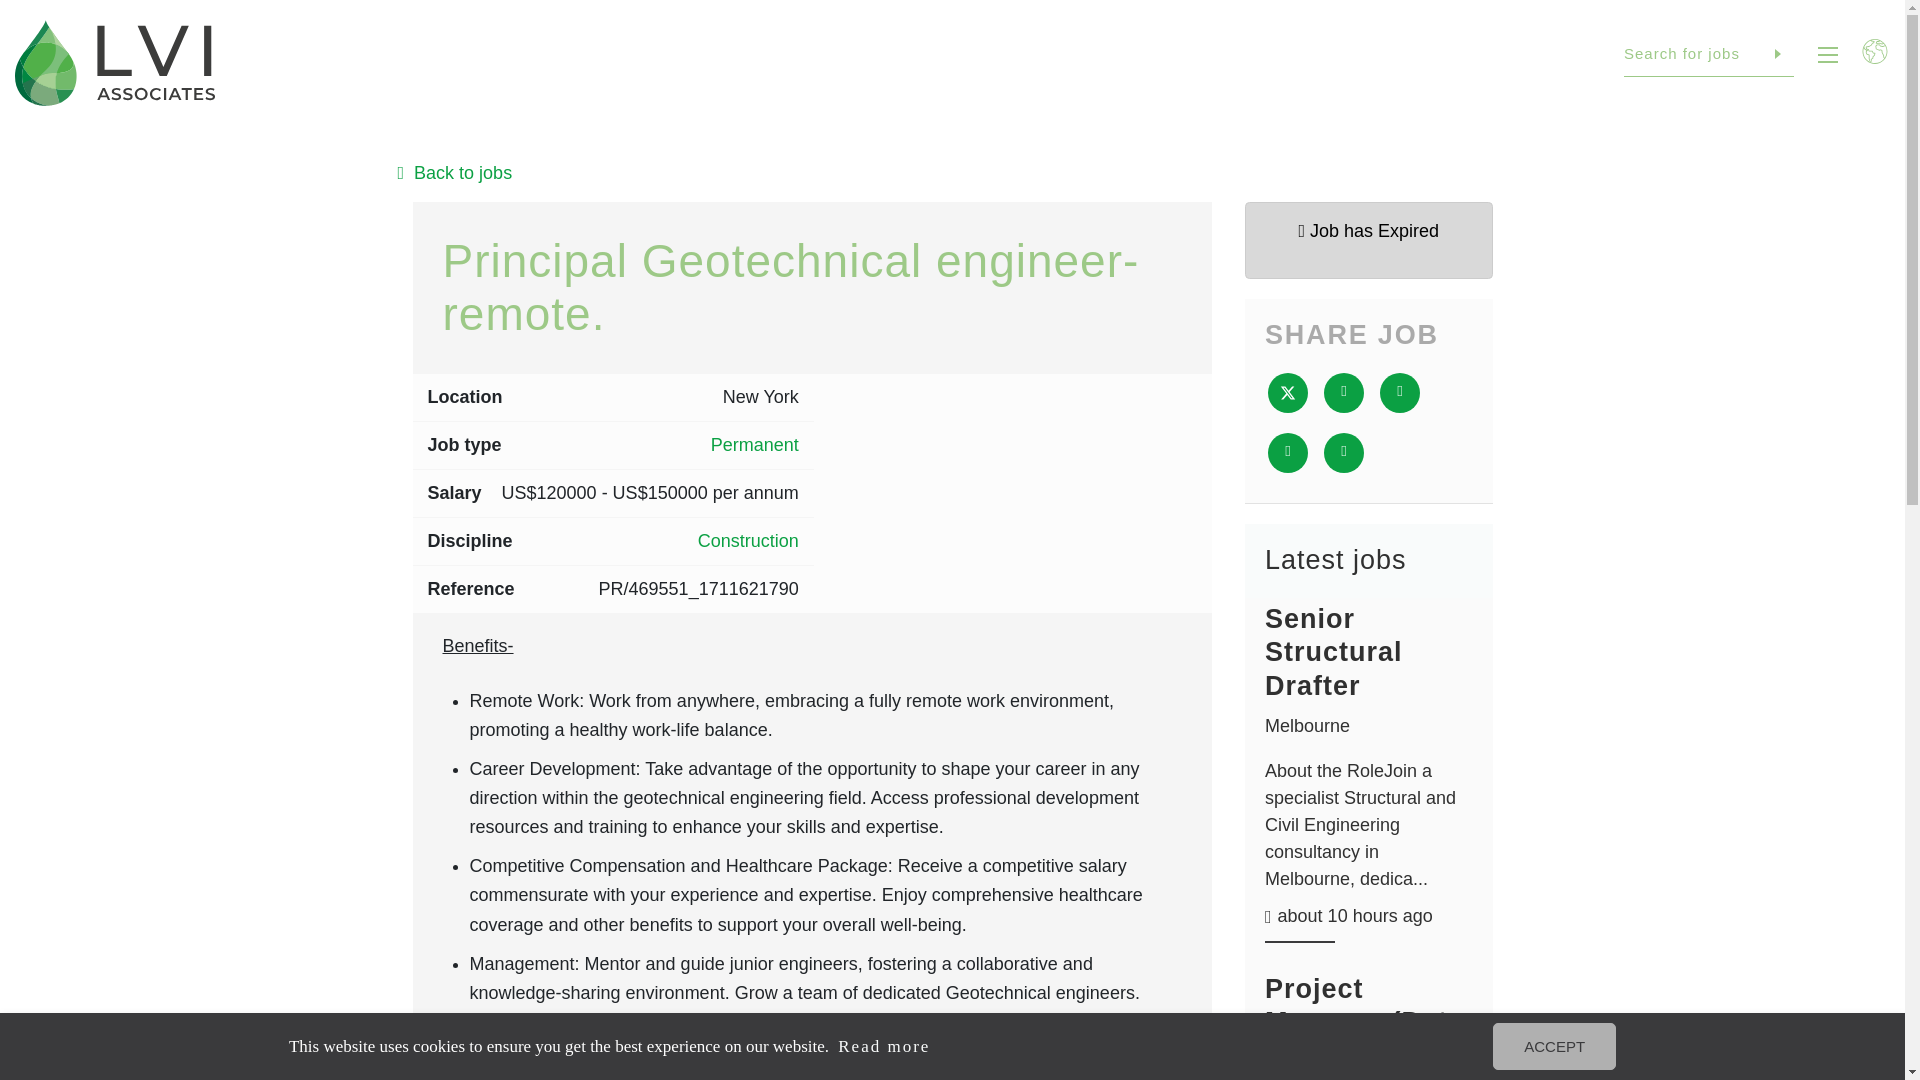  What do you see at coordinates (1344, 392) in the screenshot?
I see `Facebook` at bounding box center [1344, 392].